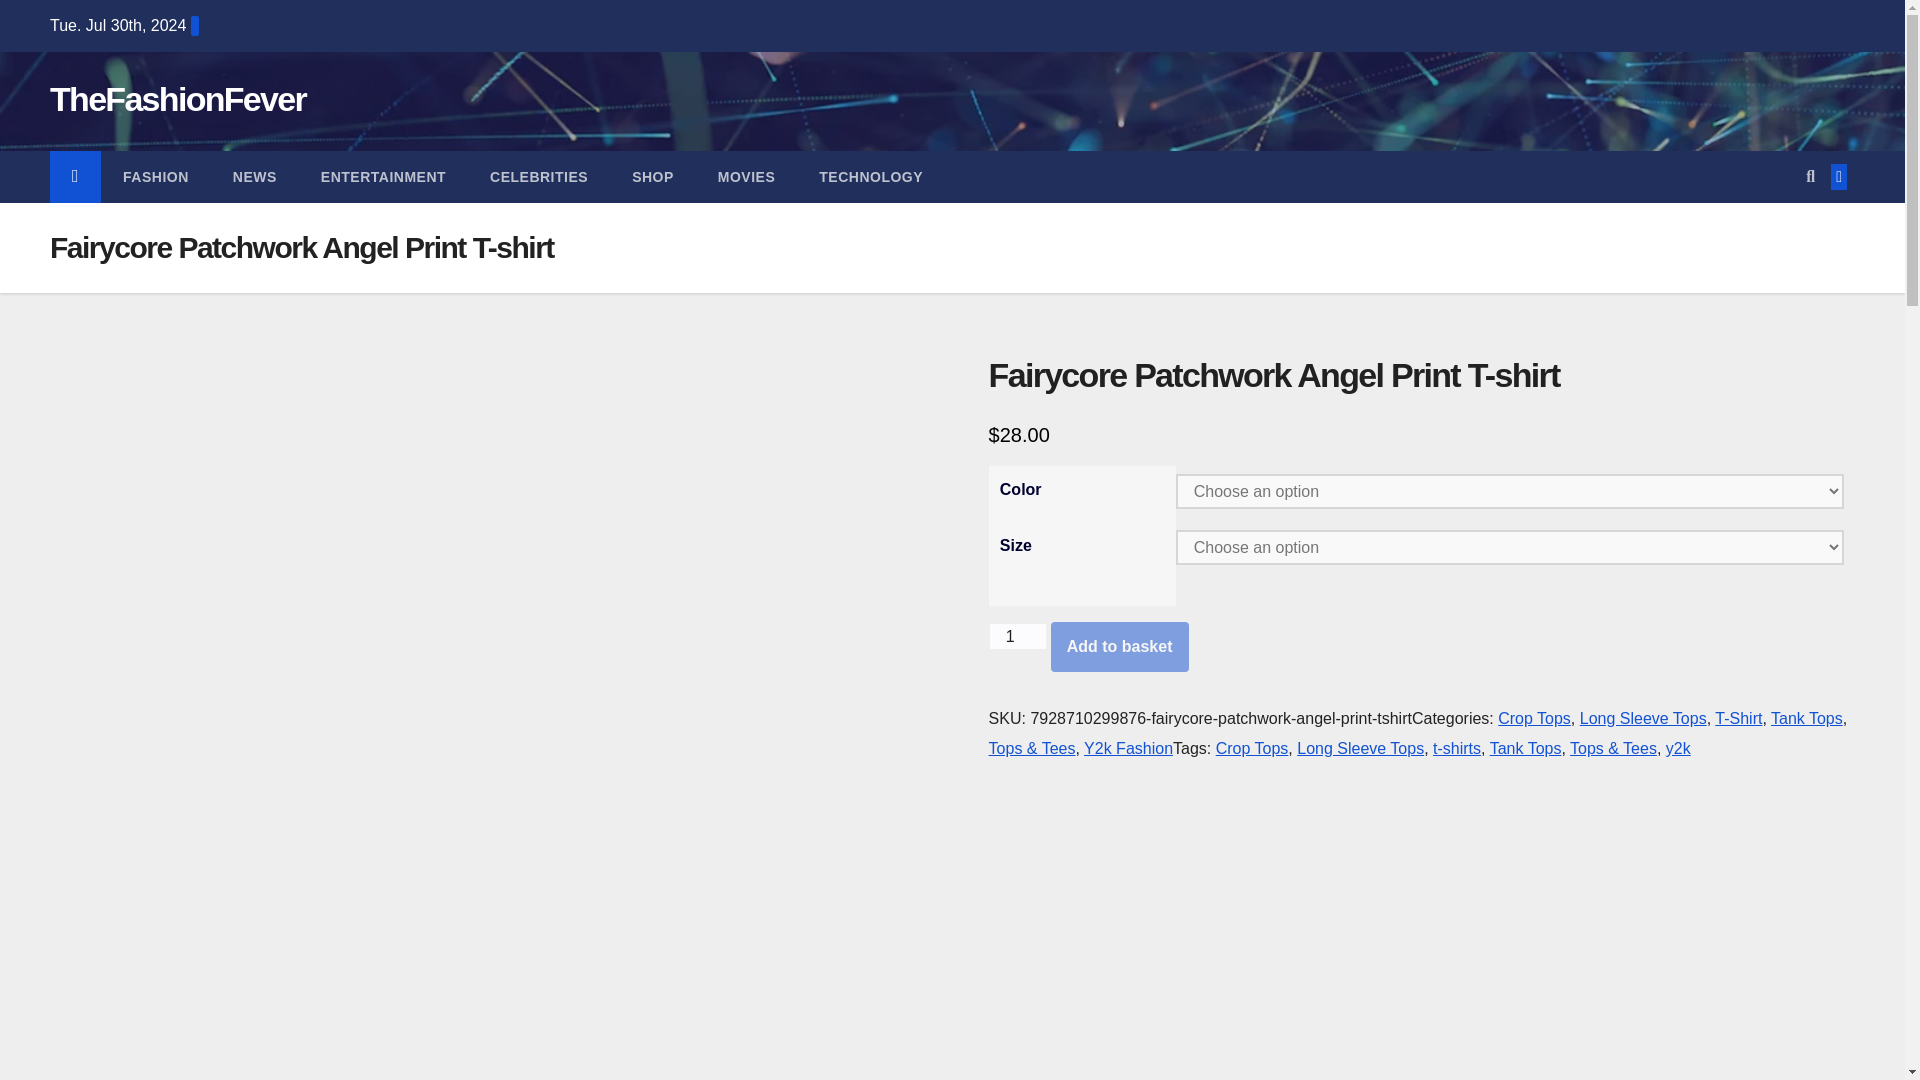 The height and width of the screenshot is (1080, 1920). Describe the element at coordinates (1017, 636) in the screenshot. I see `1` at that location.